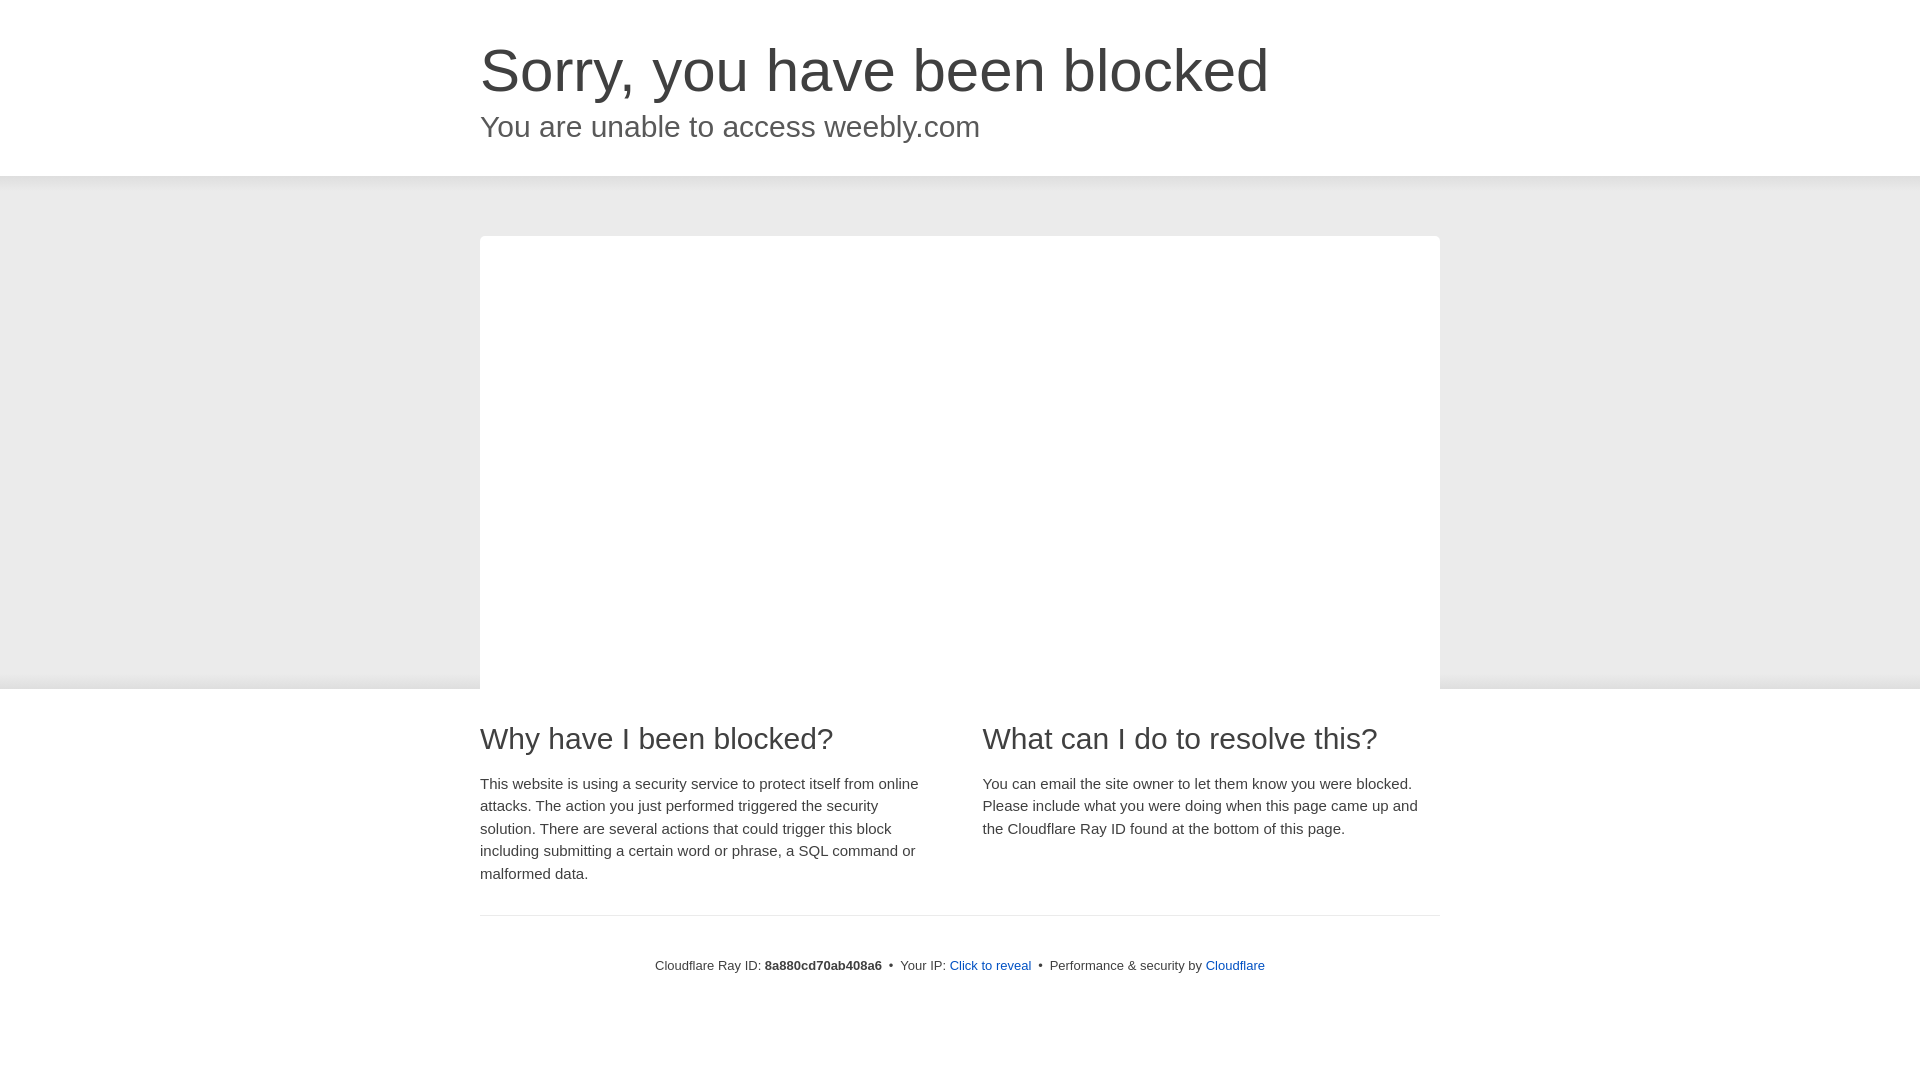 The image size is (1920, 1080). Describe the element at coordinates (1235, 965) in the screenshot. I see `Cloudflare` at that location.